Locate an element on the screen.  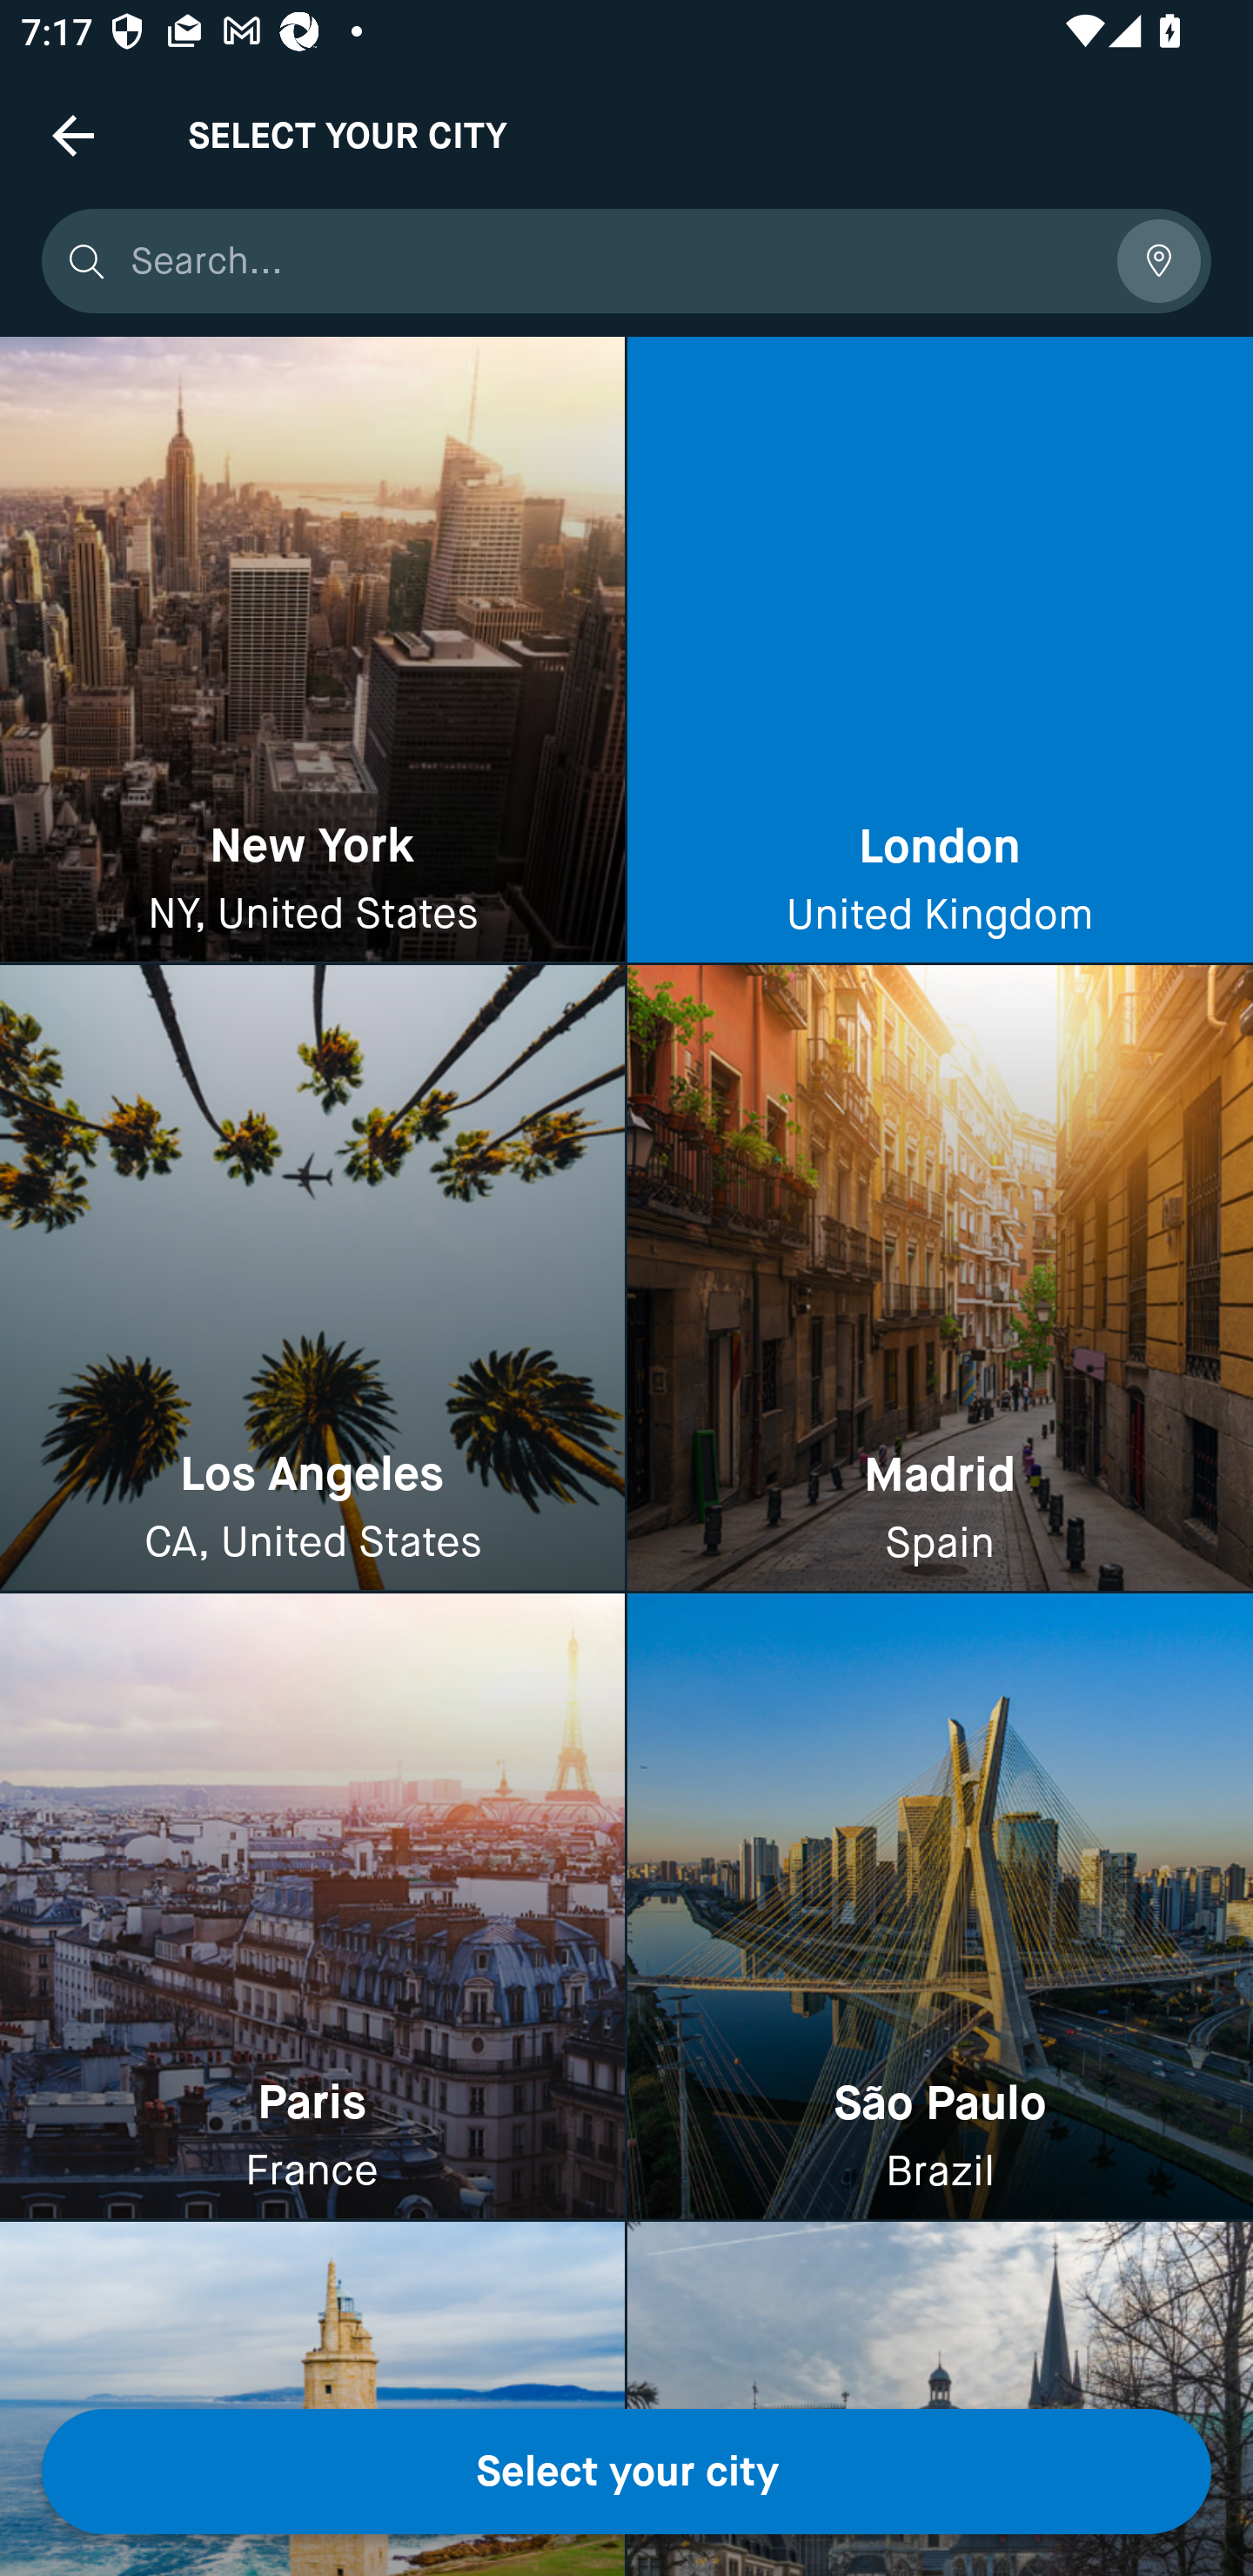
Select your city is located at coordinates (626, 2472).